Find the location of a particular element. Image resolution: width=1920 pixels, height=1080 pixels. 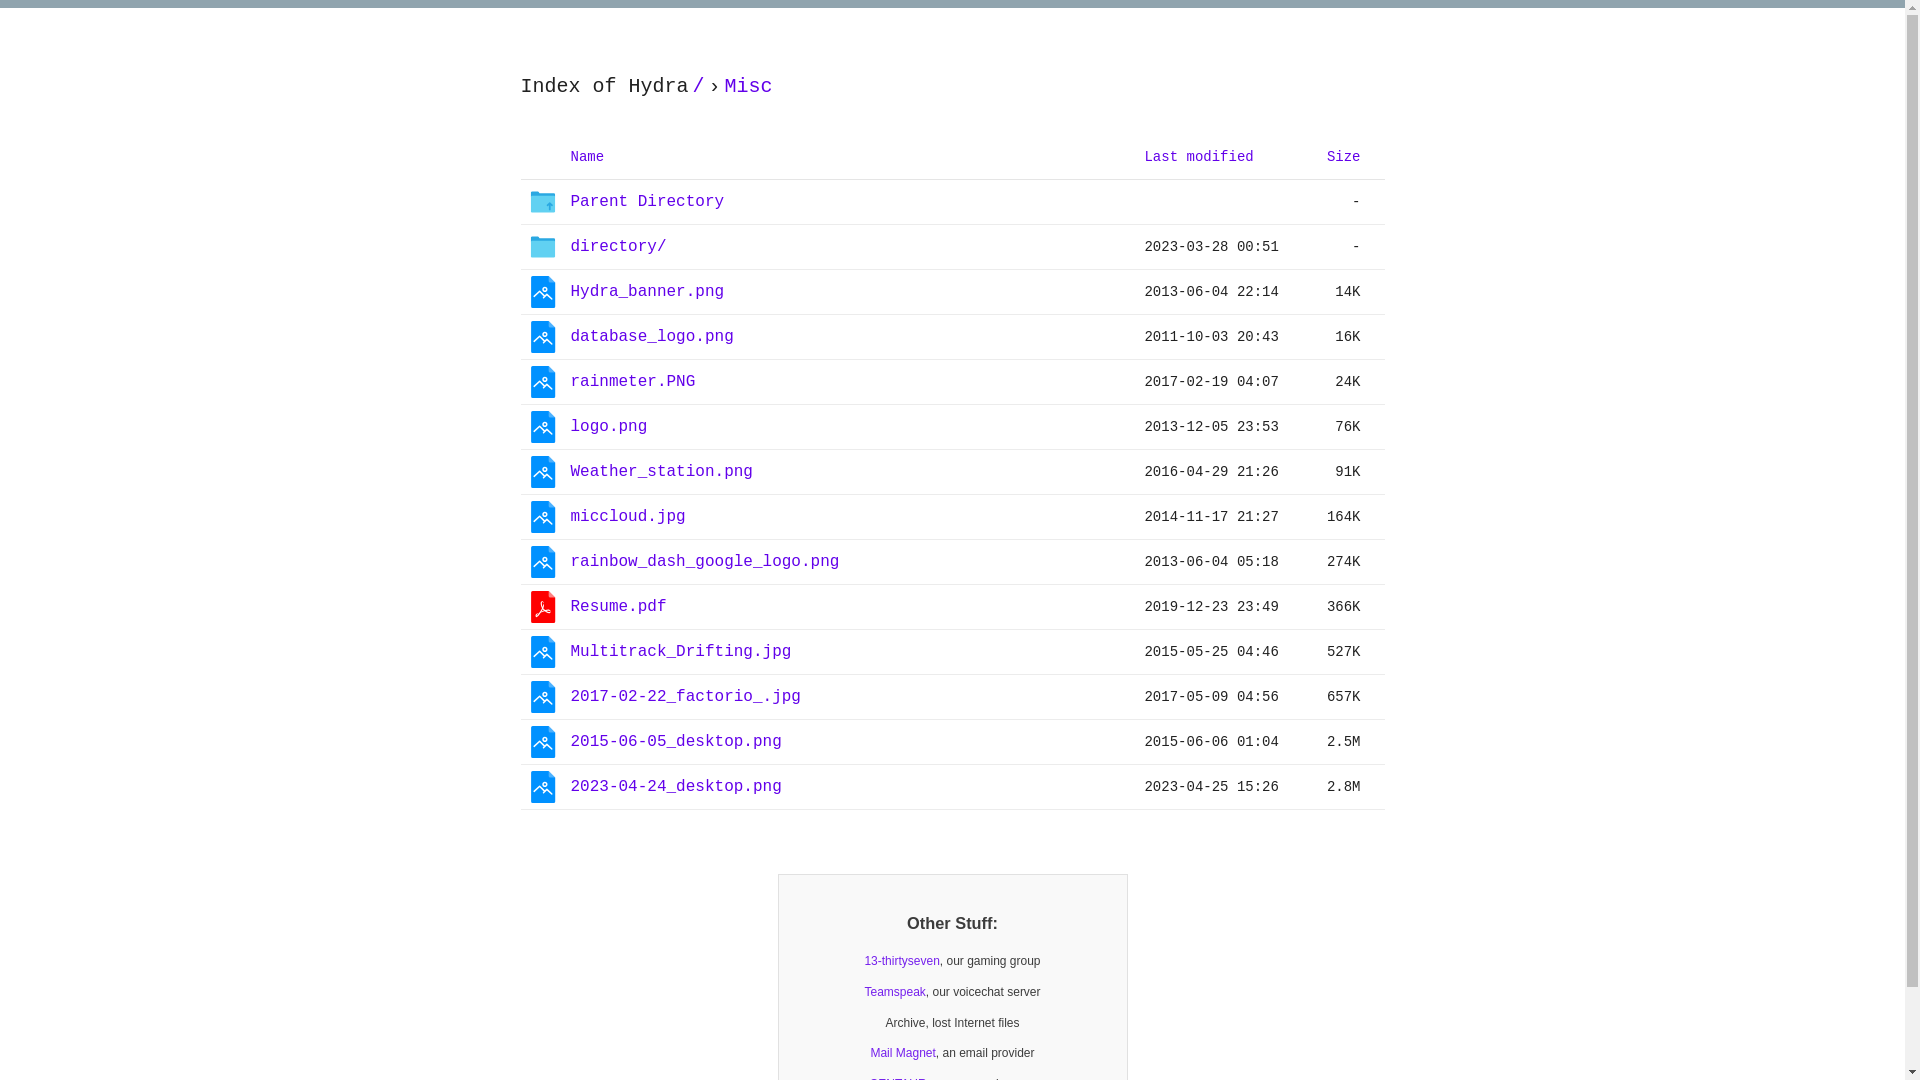

Multitrack_Drifting.jpg is located at coordinates (680, 652).